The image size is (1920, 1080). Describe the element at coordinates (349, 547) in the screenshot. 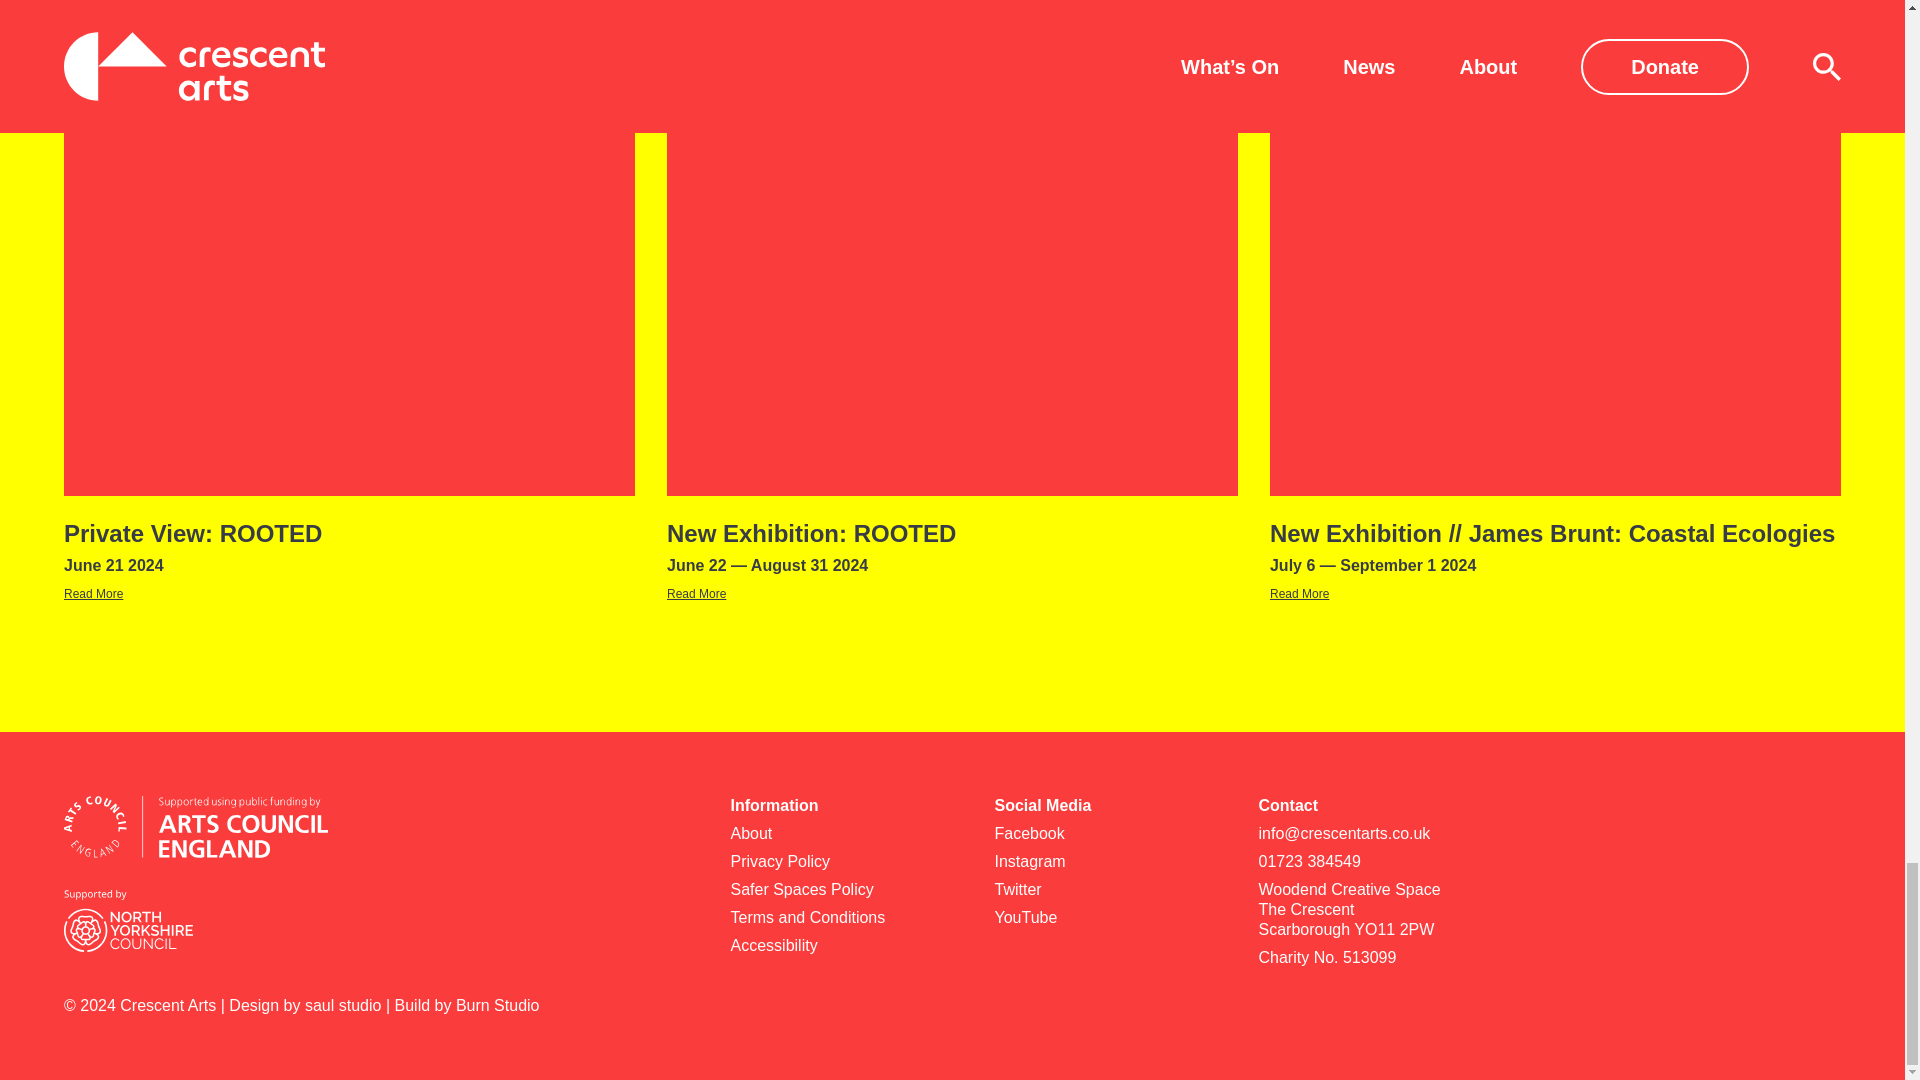

I see `Instagram` at that location.